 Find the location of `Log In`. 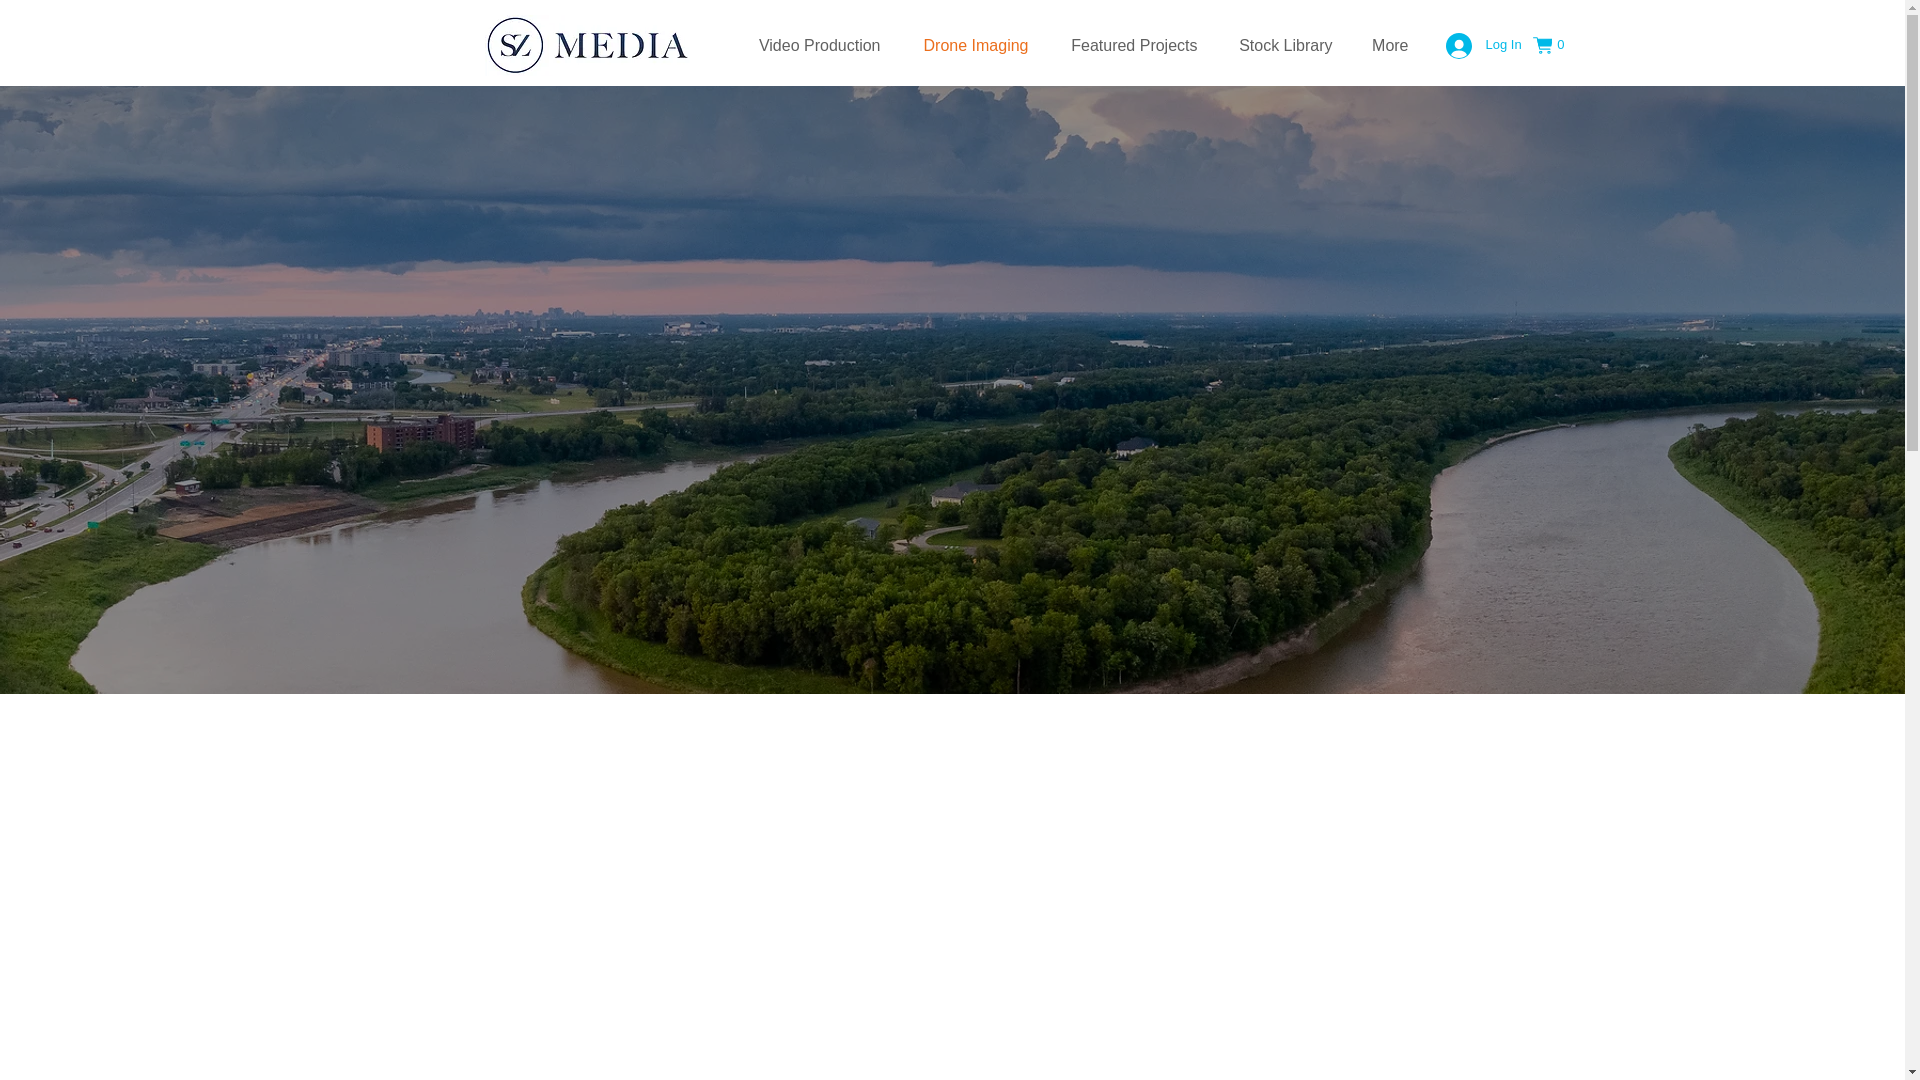

Log In is located at coordinates (1475, 44).